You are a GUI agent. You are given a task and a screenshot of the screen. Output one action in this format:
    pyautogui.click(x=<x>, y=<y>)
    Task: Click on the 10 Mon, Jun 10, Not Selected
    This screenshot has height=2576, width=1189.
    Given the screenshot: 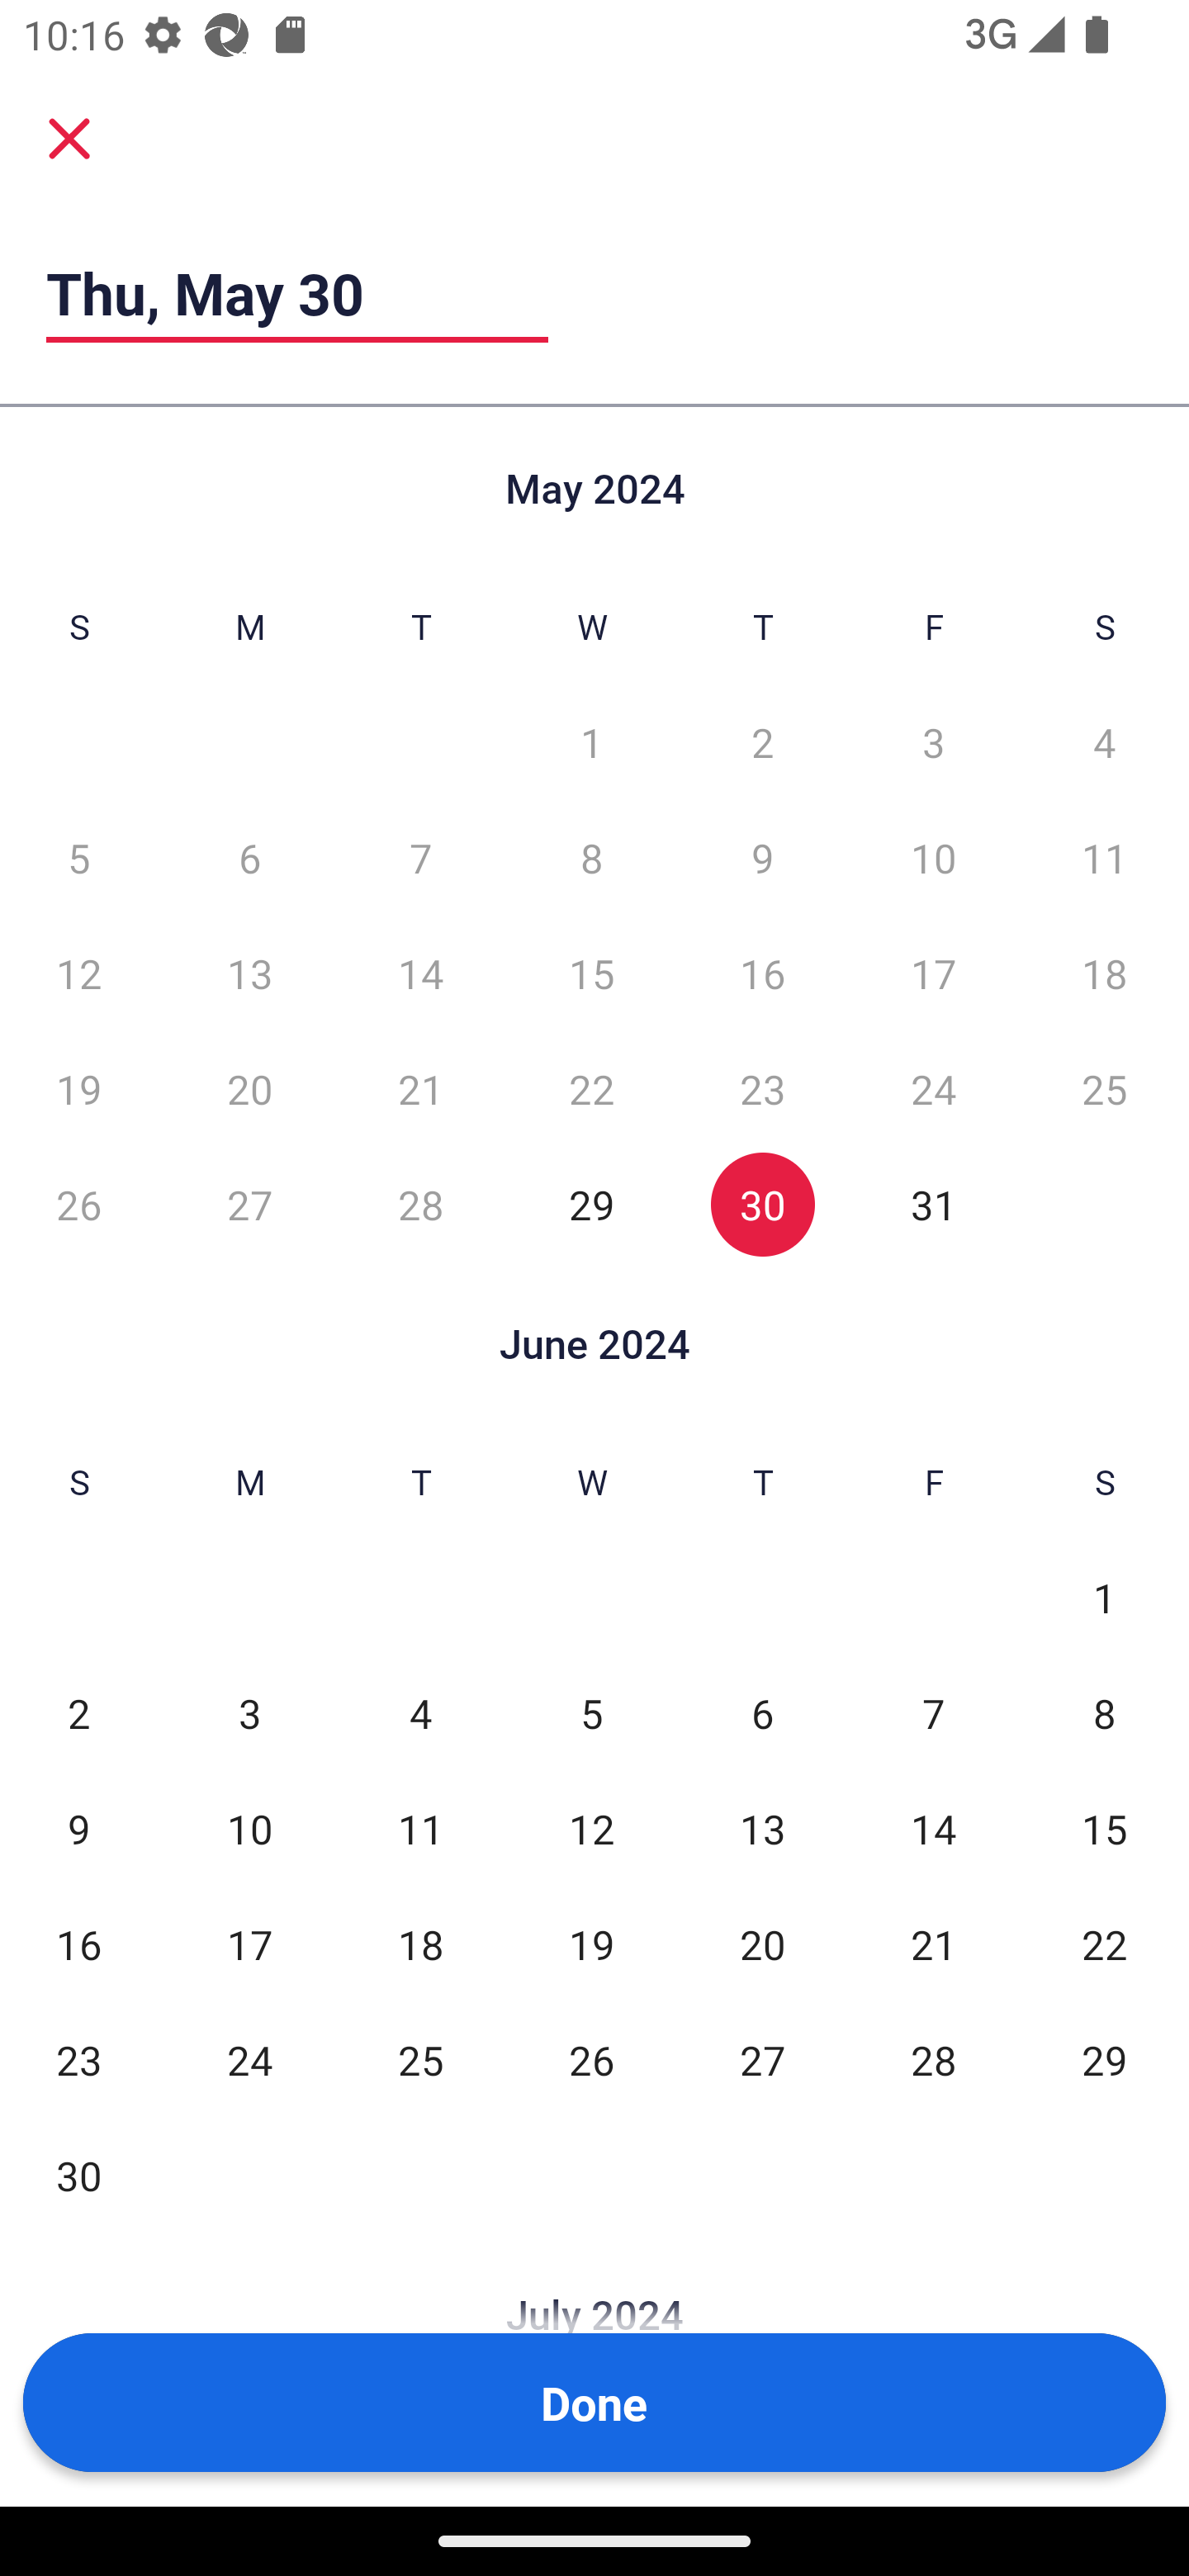 What is the action you would take?
    pyautogui.click(x=249, y=1828)
    